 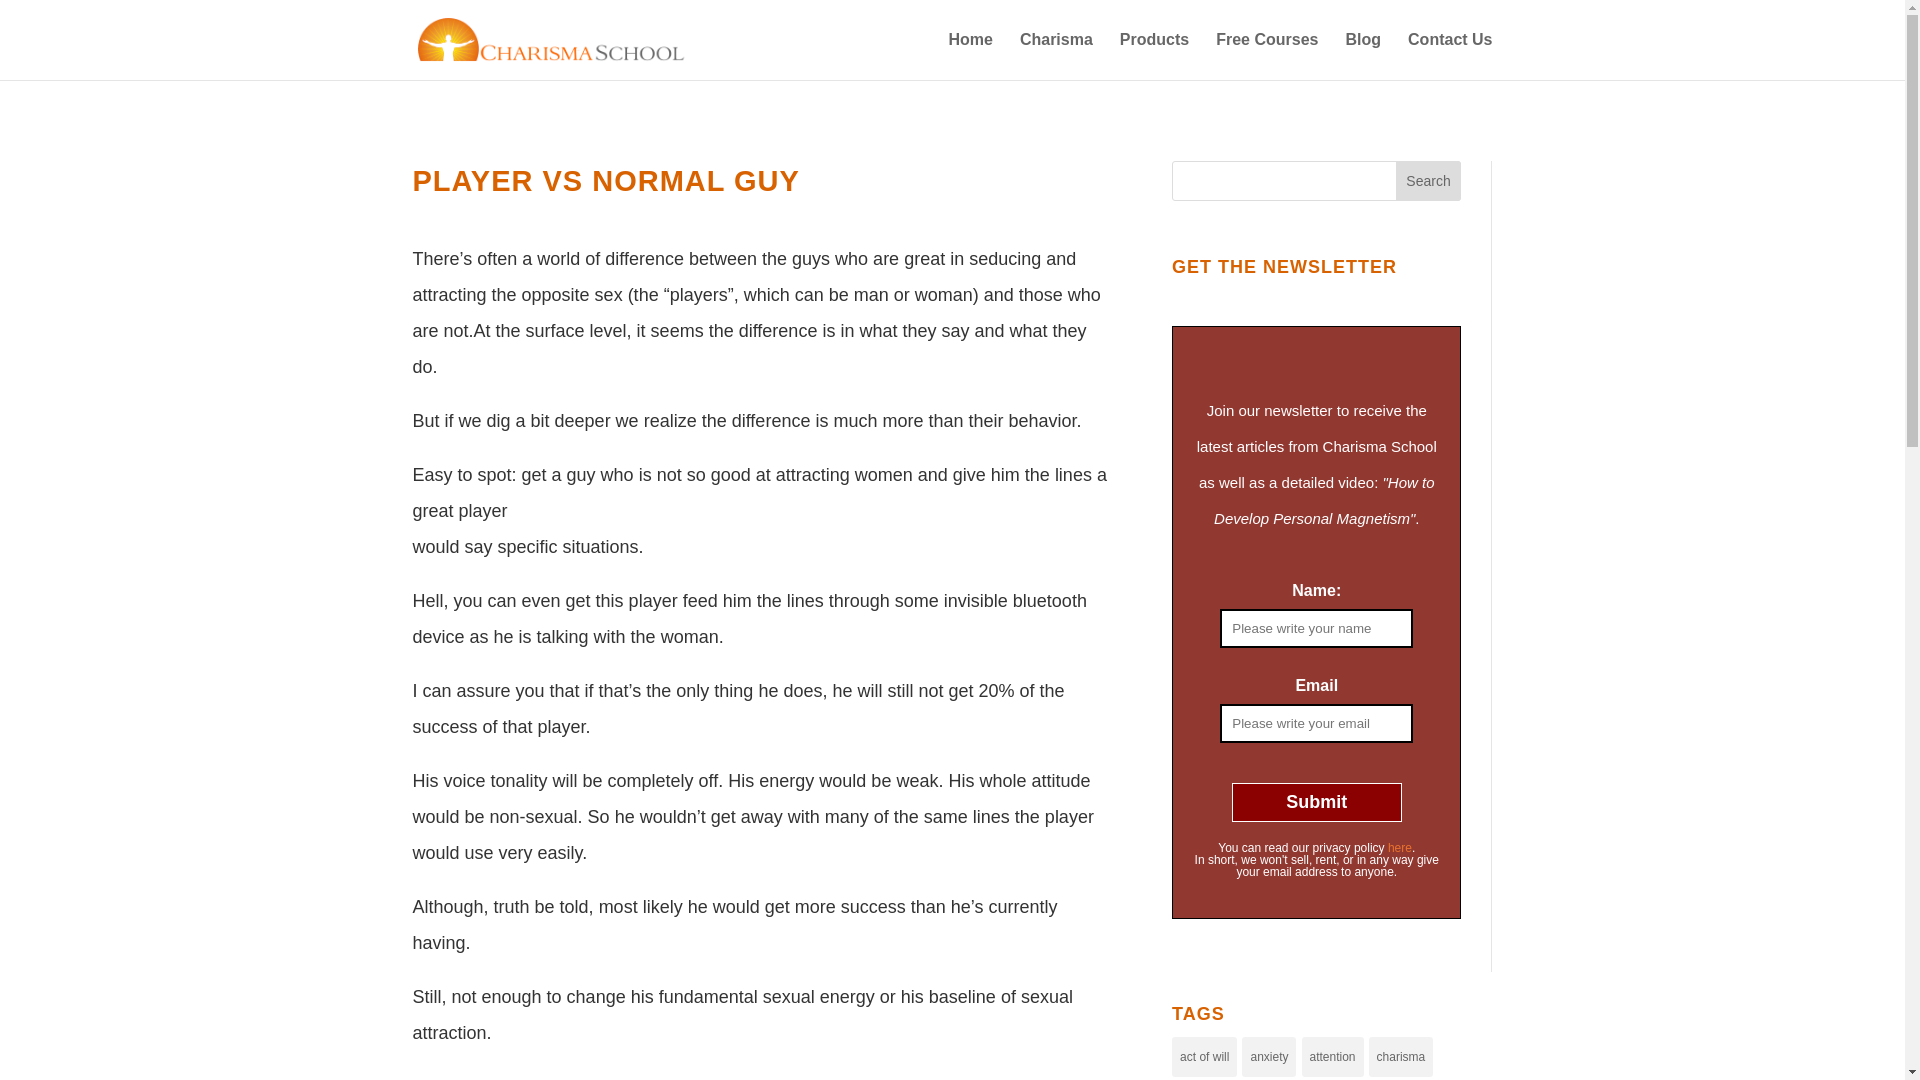 I want to click on Charisma, so click(x=1056, y=56).